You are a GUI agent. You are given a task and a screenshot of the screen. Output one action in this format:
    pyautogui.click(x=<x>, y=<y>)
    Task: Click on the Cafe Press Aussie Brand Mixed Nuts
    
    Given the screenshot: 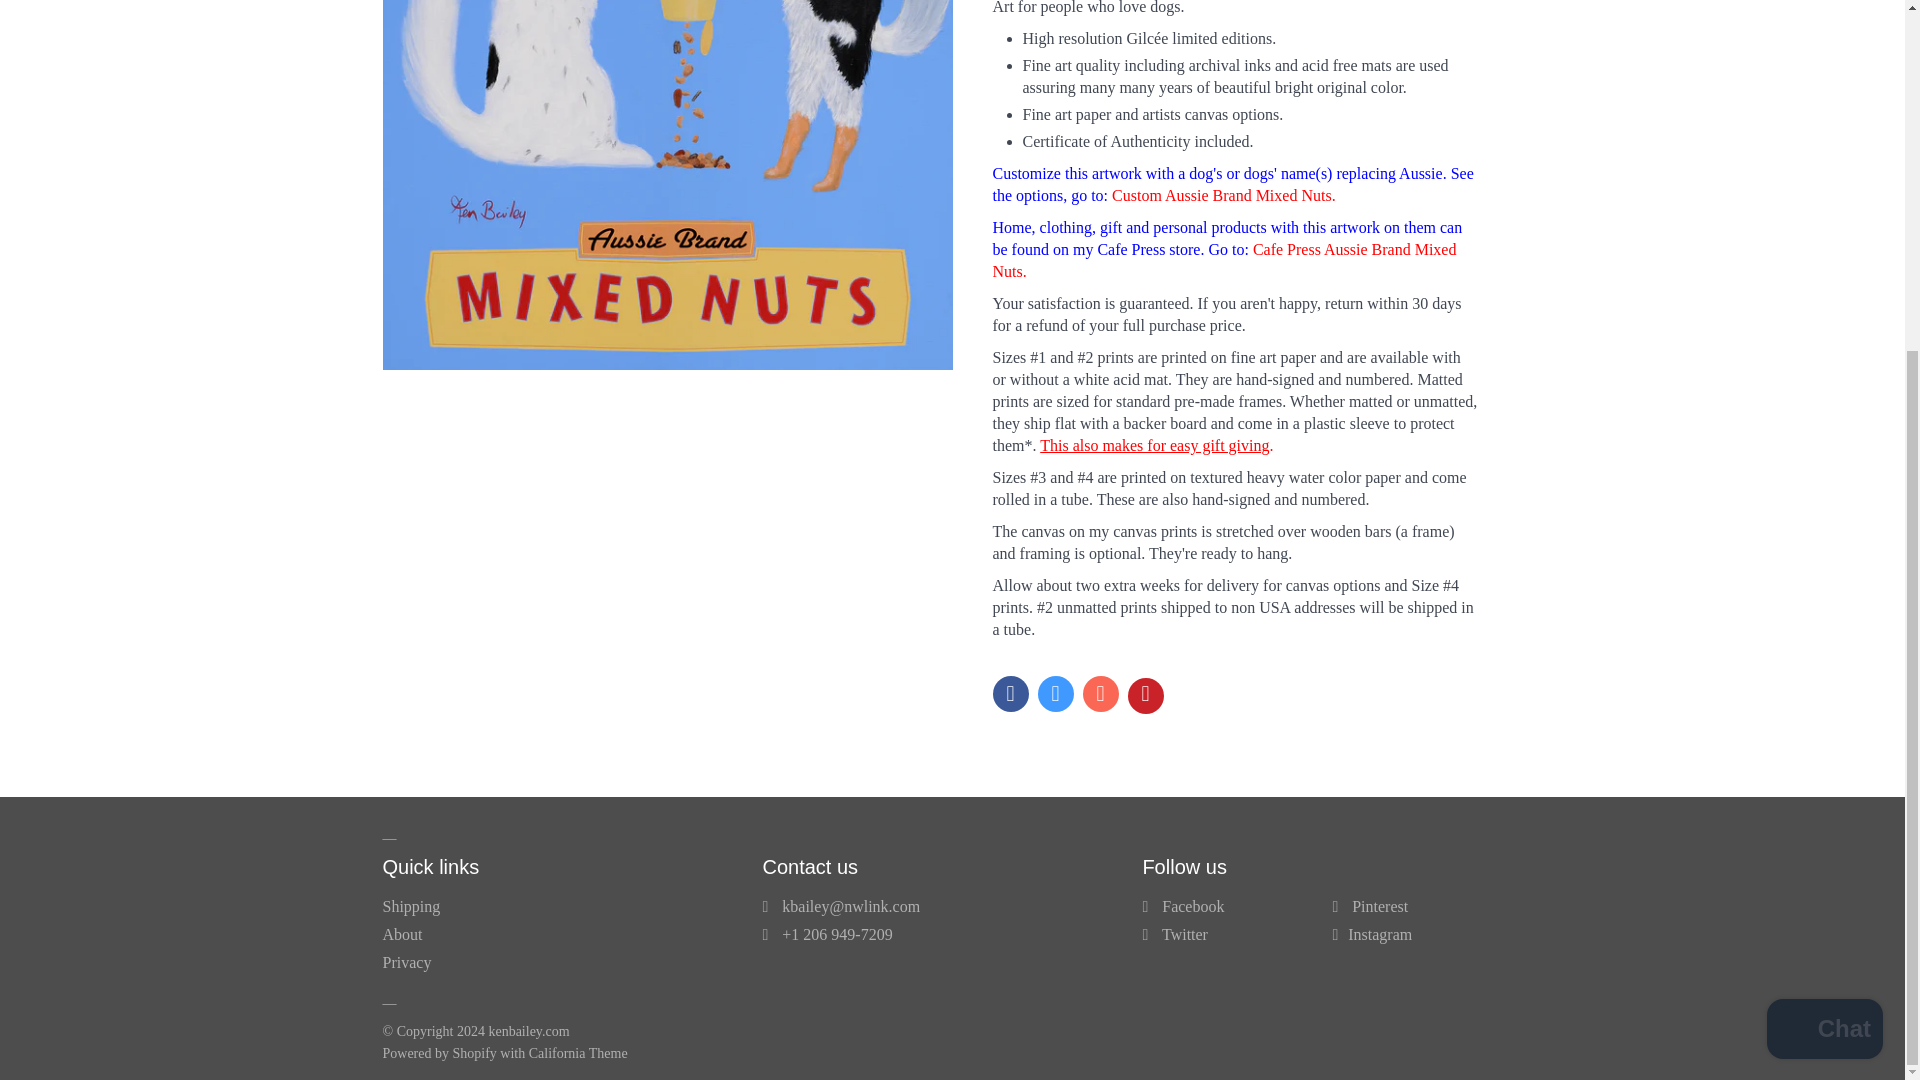 What is the action you would take?
    pyautogui.click(x=1224, y=260)
    